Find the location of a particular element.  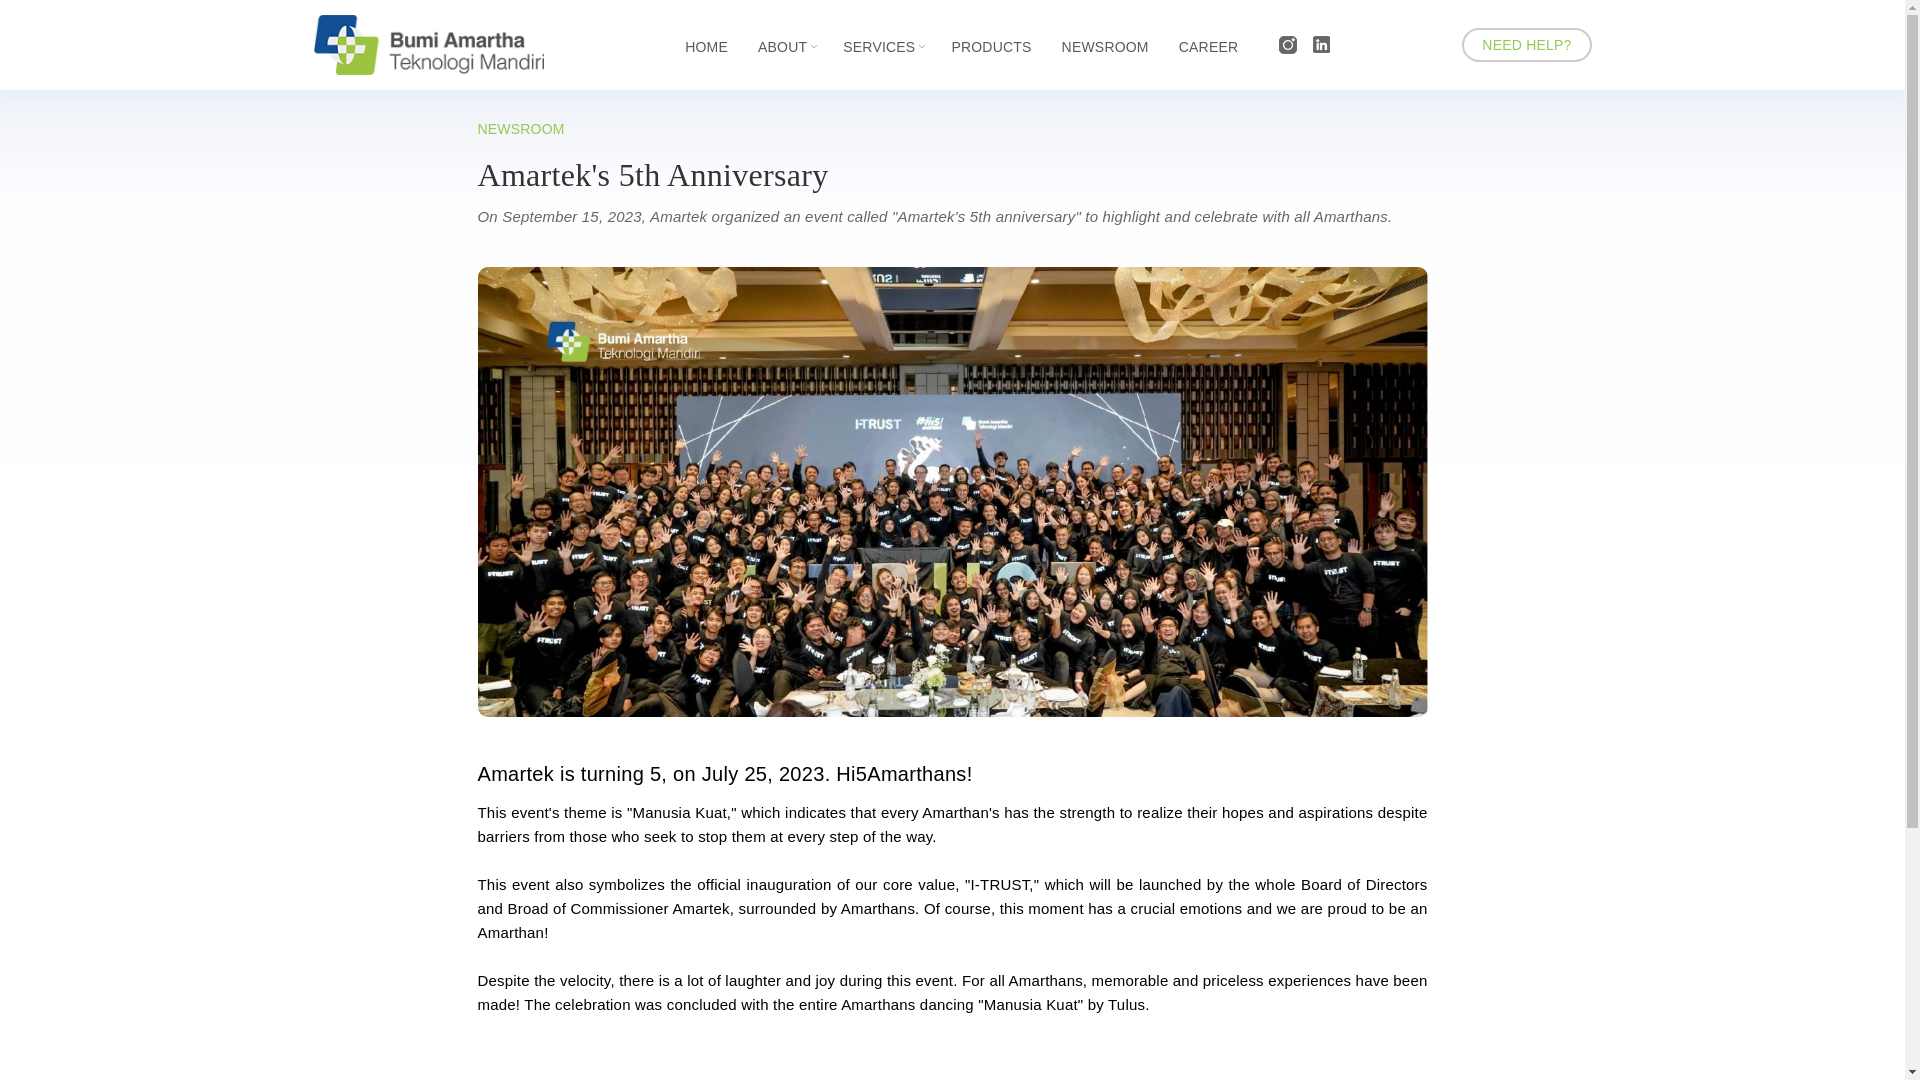

PRODUCTS is located at coordinates (990, 46).